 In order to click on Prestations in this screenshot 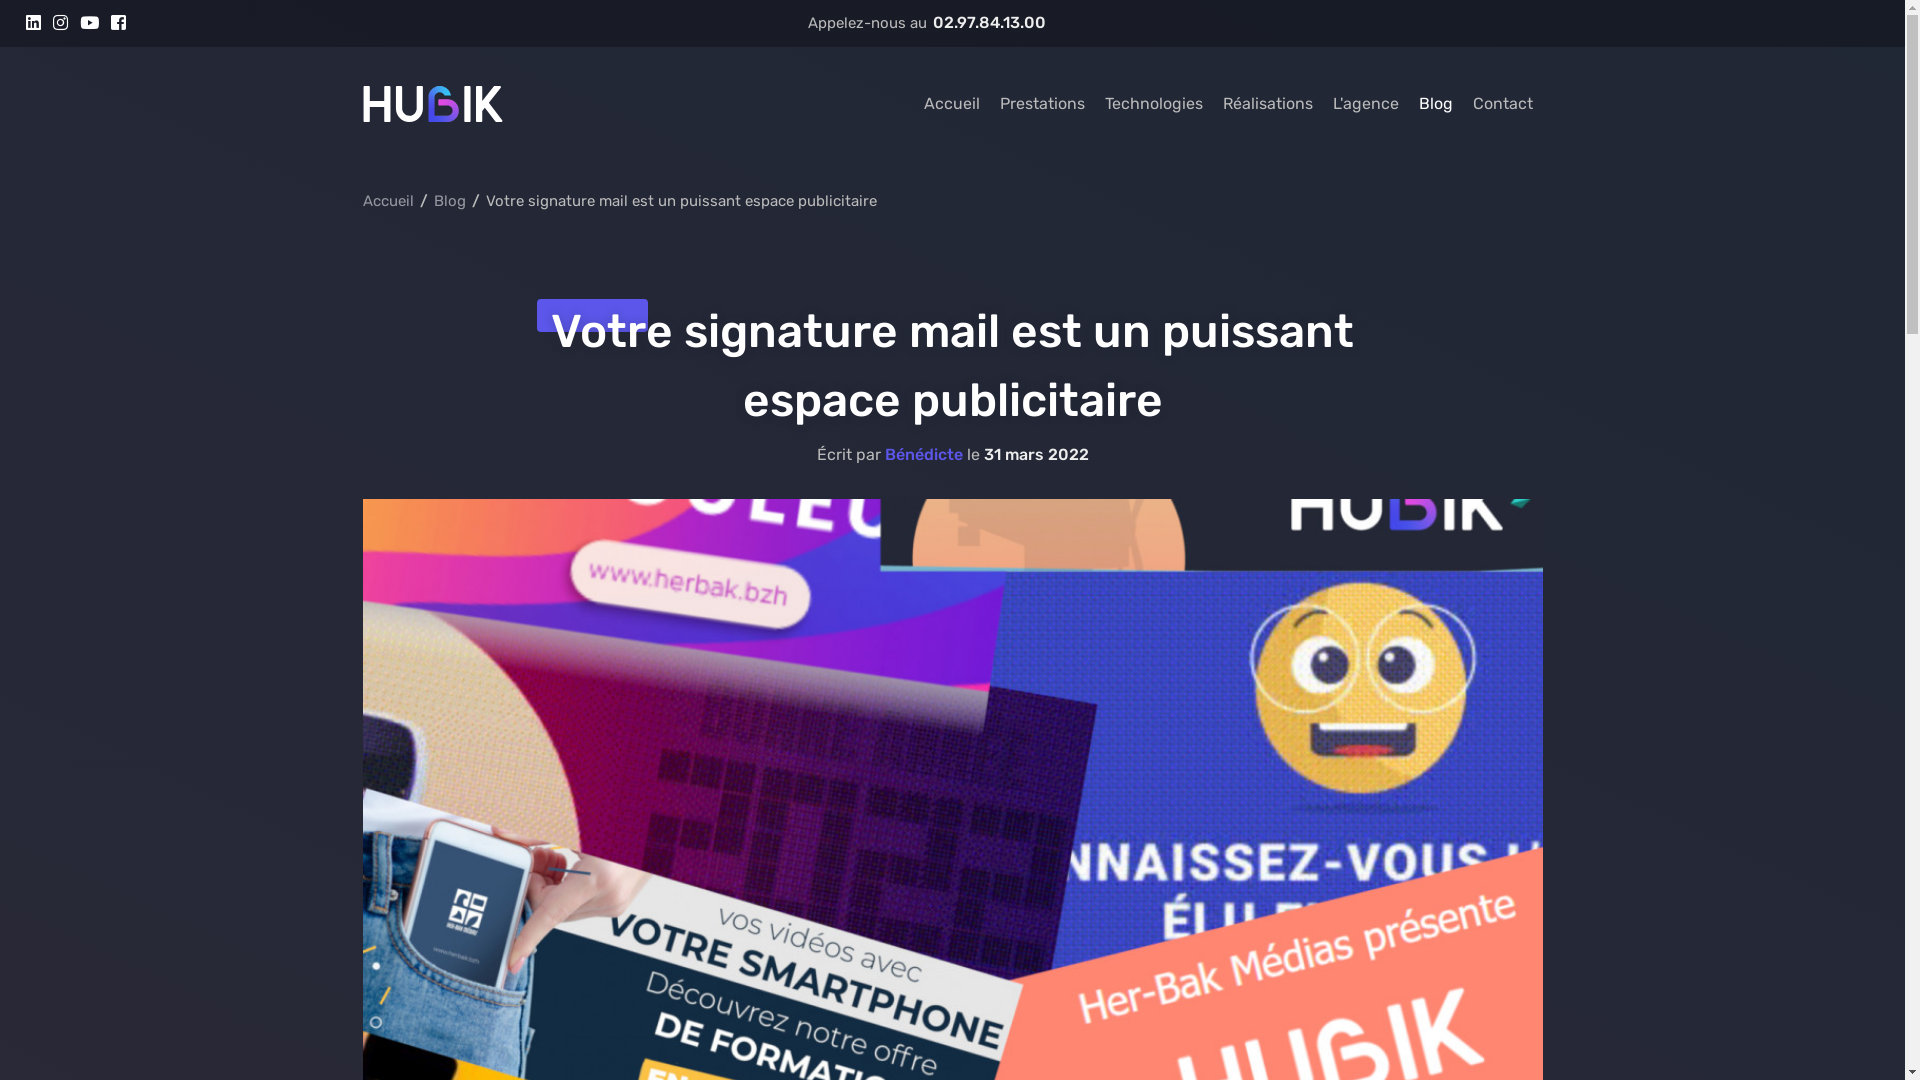, I will do `click(1042, 104)`.